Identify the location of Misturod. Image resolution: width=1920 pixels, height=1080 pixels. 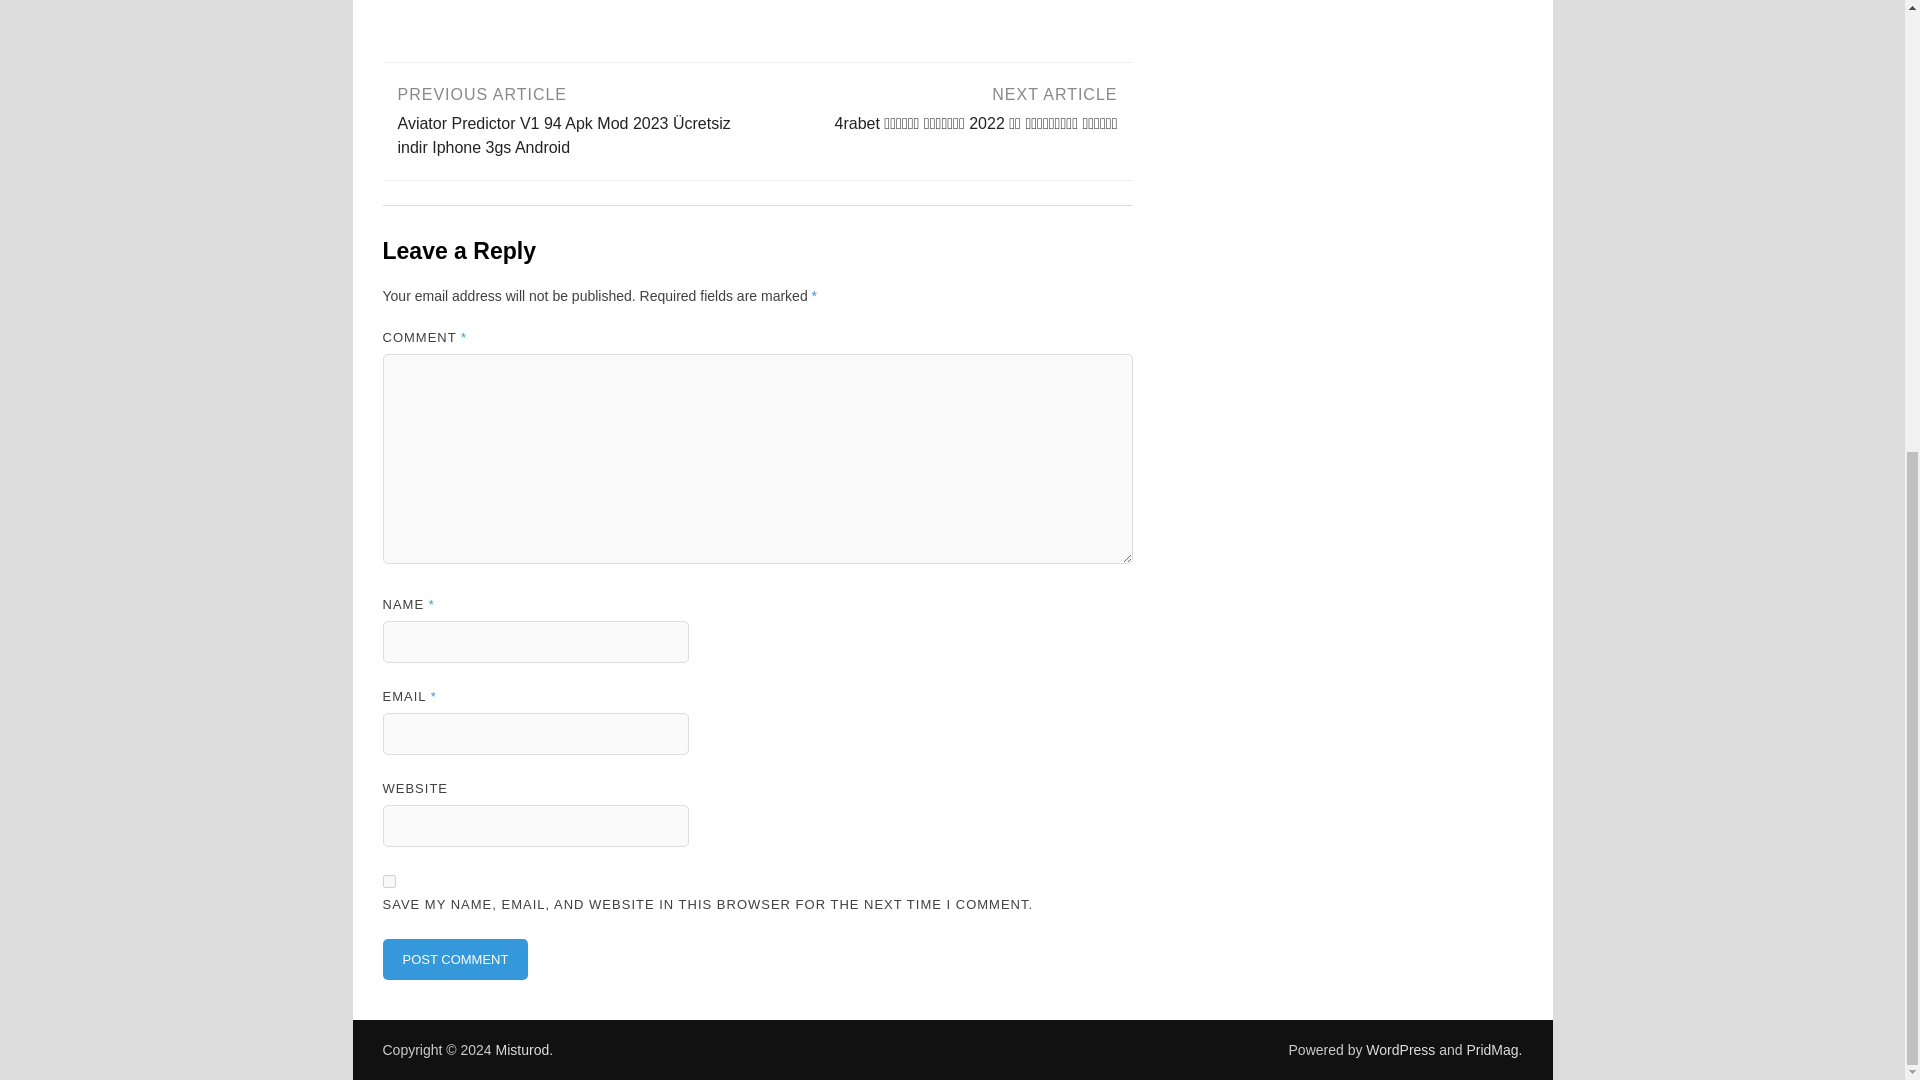
(522, 1050).